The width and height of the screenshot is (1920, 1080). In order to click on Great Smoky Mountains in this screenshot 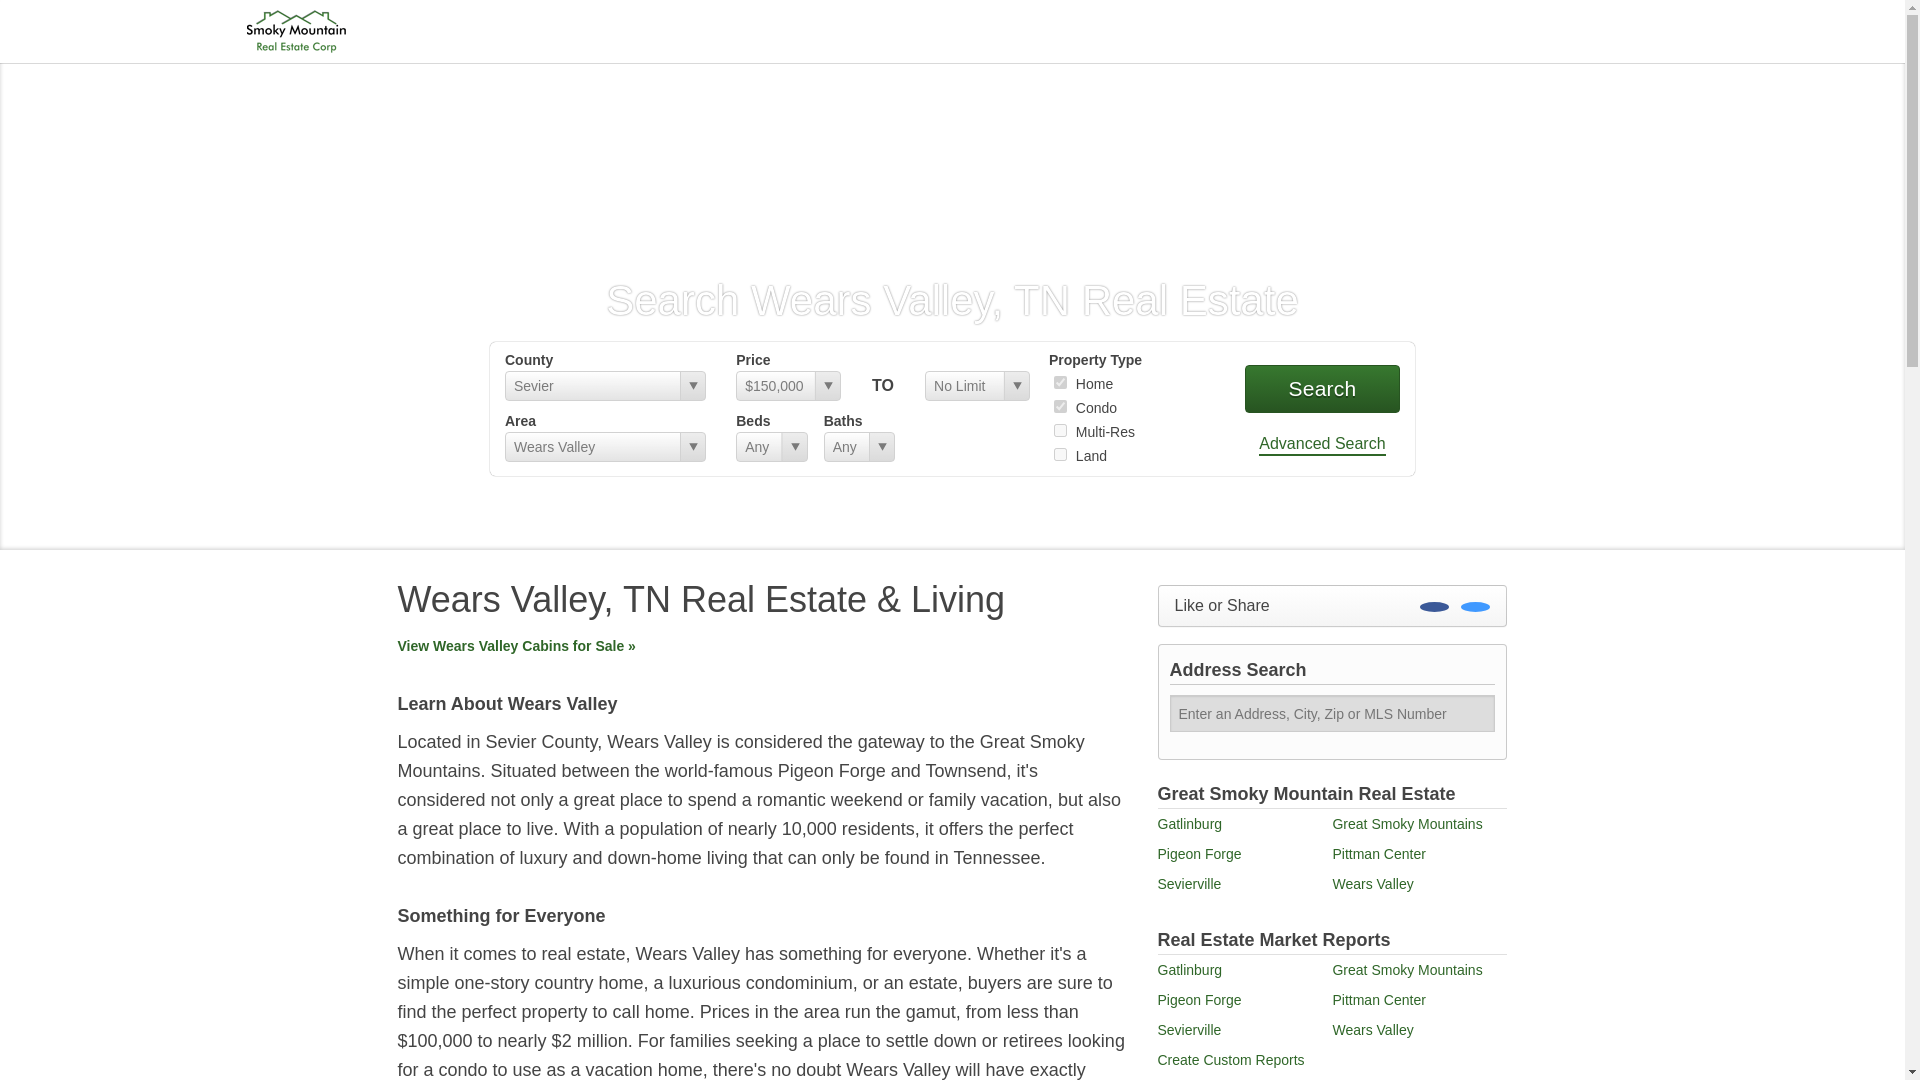, I will do `click(1407, 824)`.